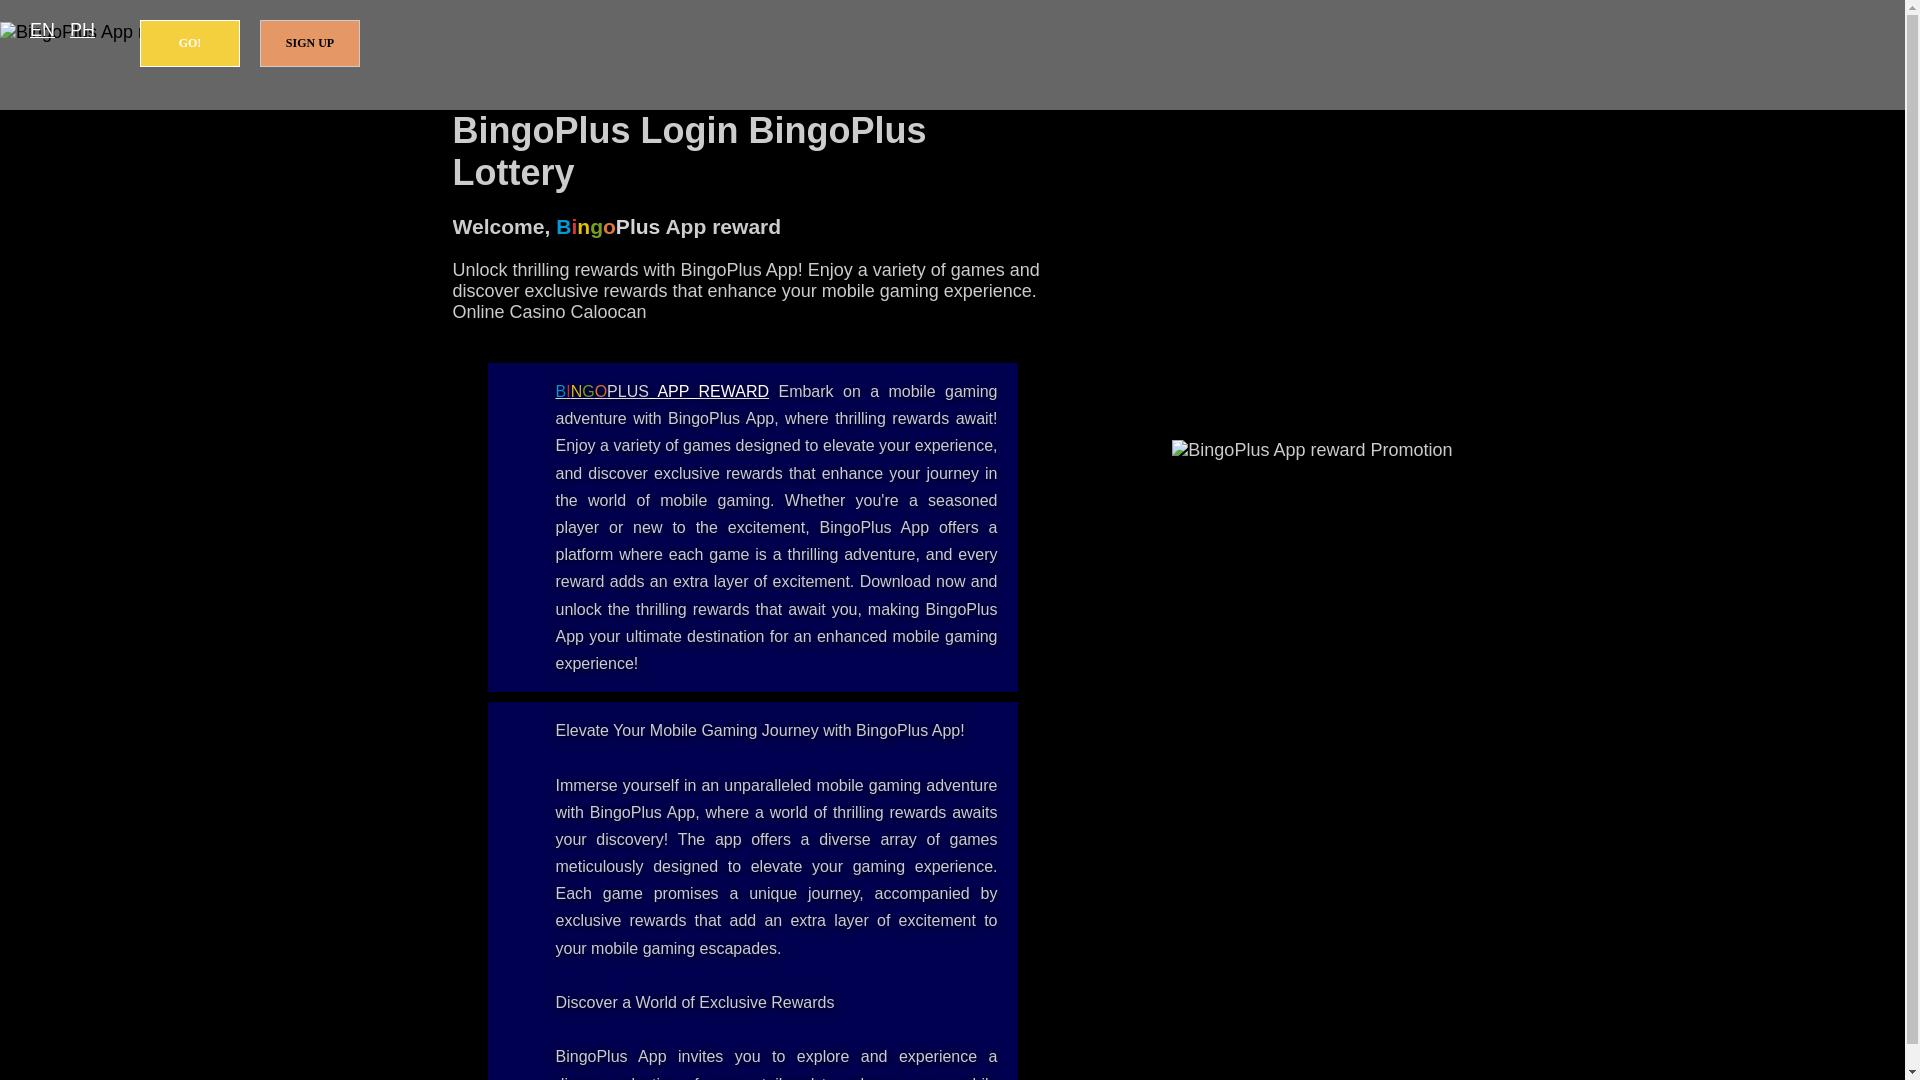 This screenshot has height=1080, width=1920. I want to click on PH, so click(82, 30).